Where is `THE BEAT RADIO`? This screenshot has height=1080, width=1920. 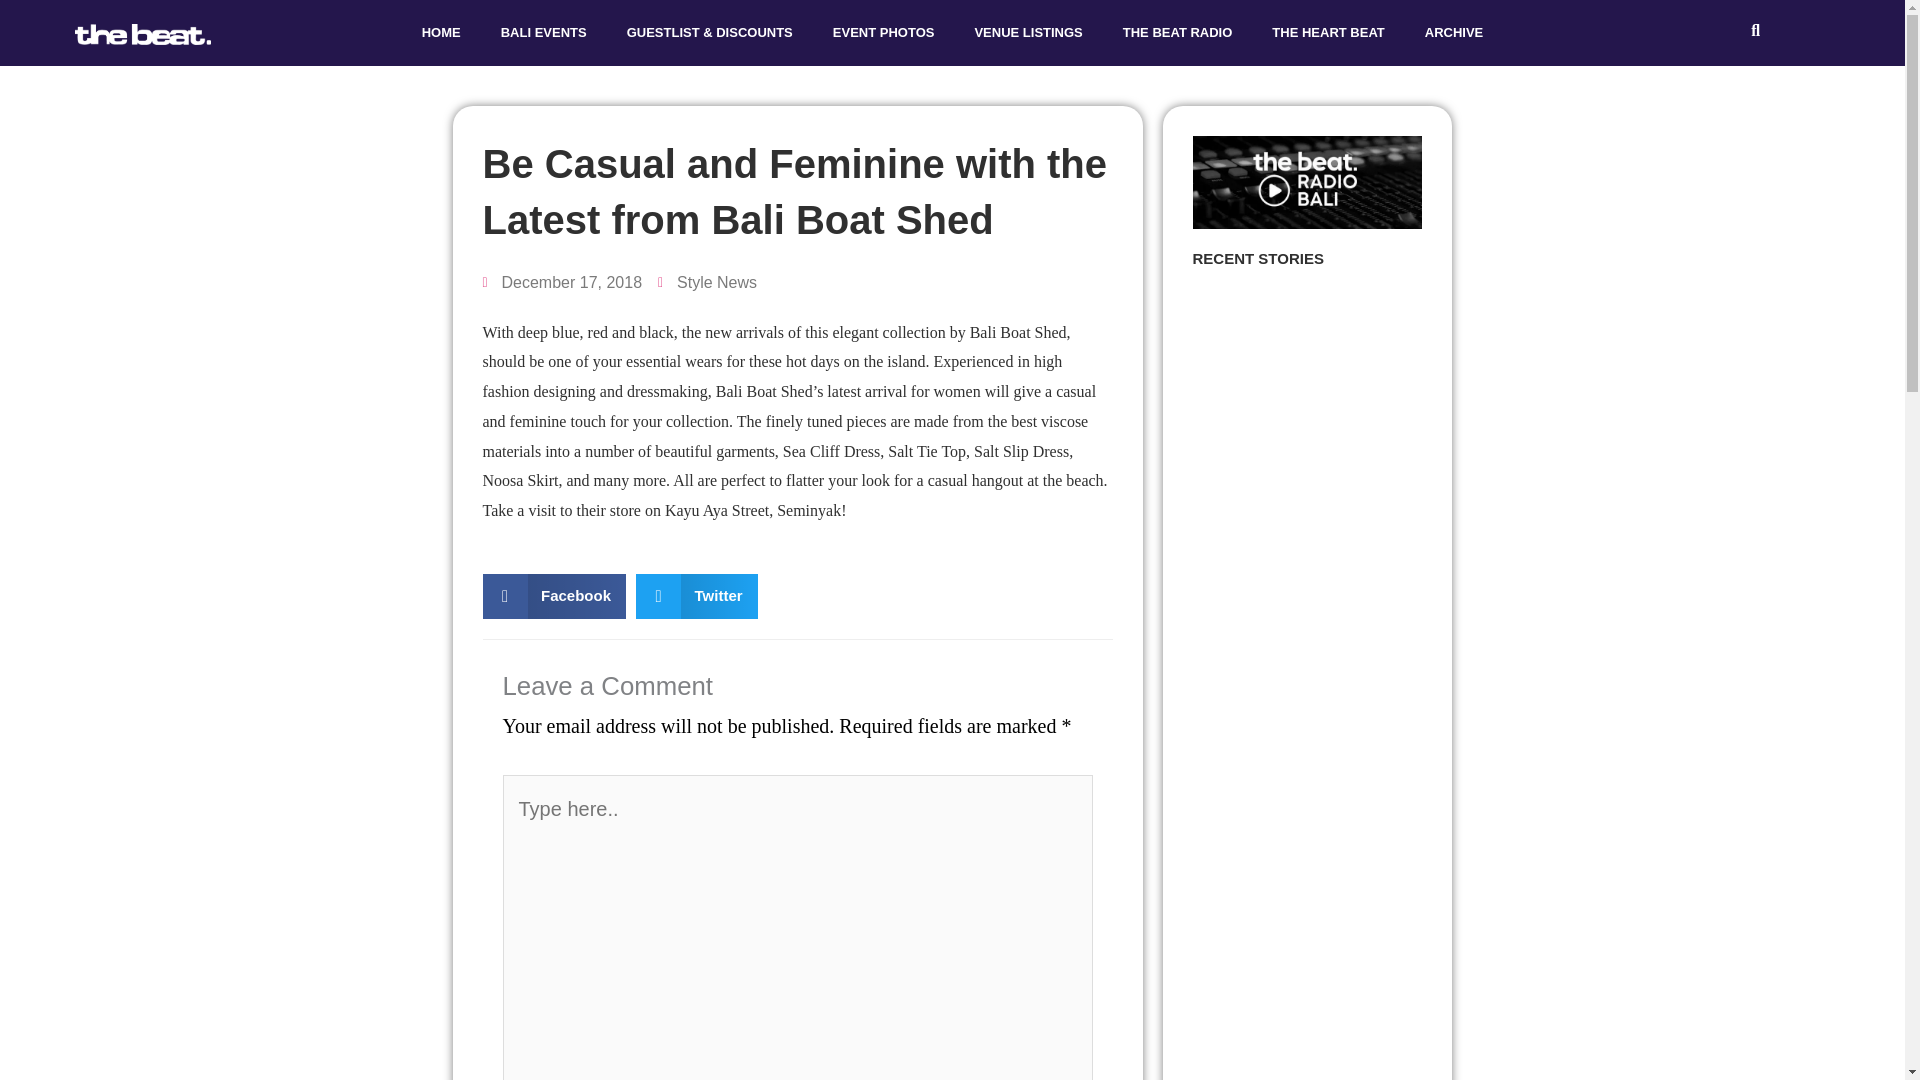 THE BEAT RADIO is located at coordinates (1178, 32).